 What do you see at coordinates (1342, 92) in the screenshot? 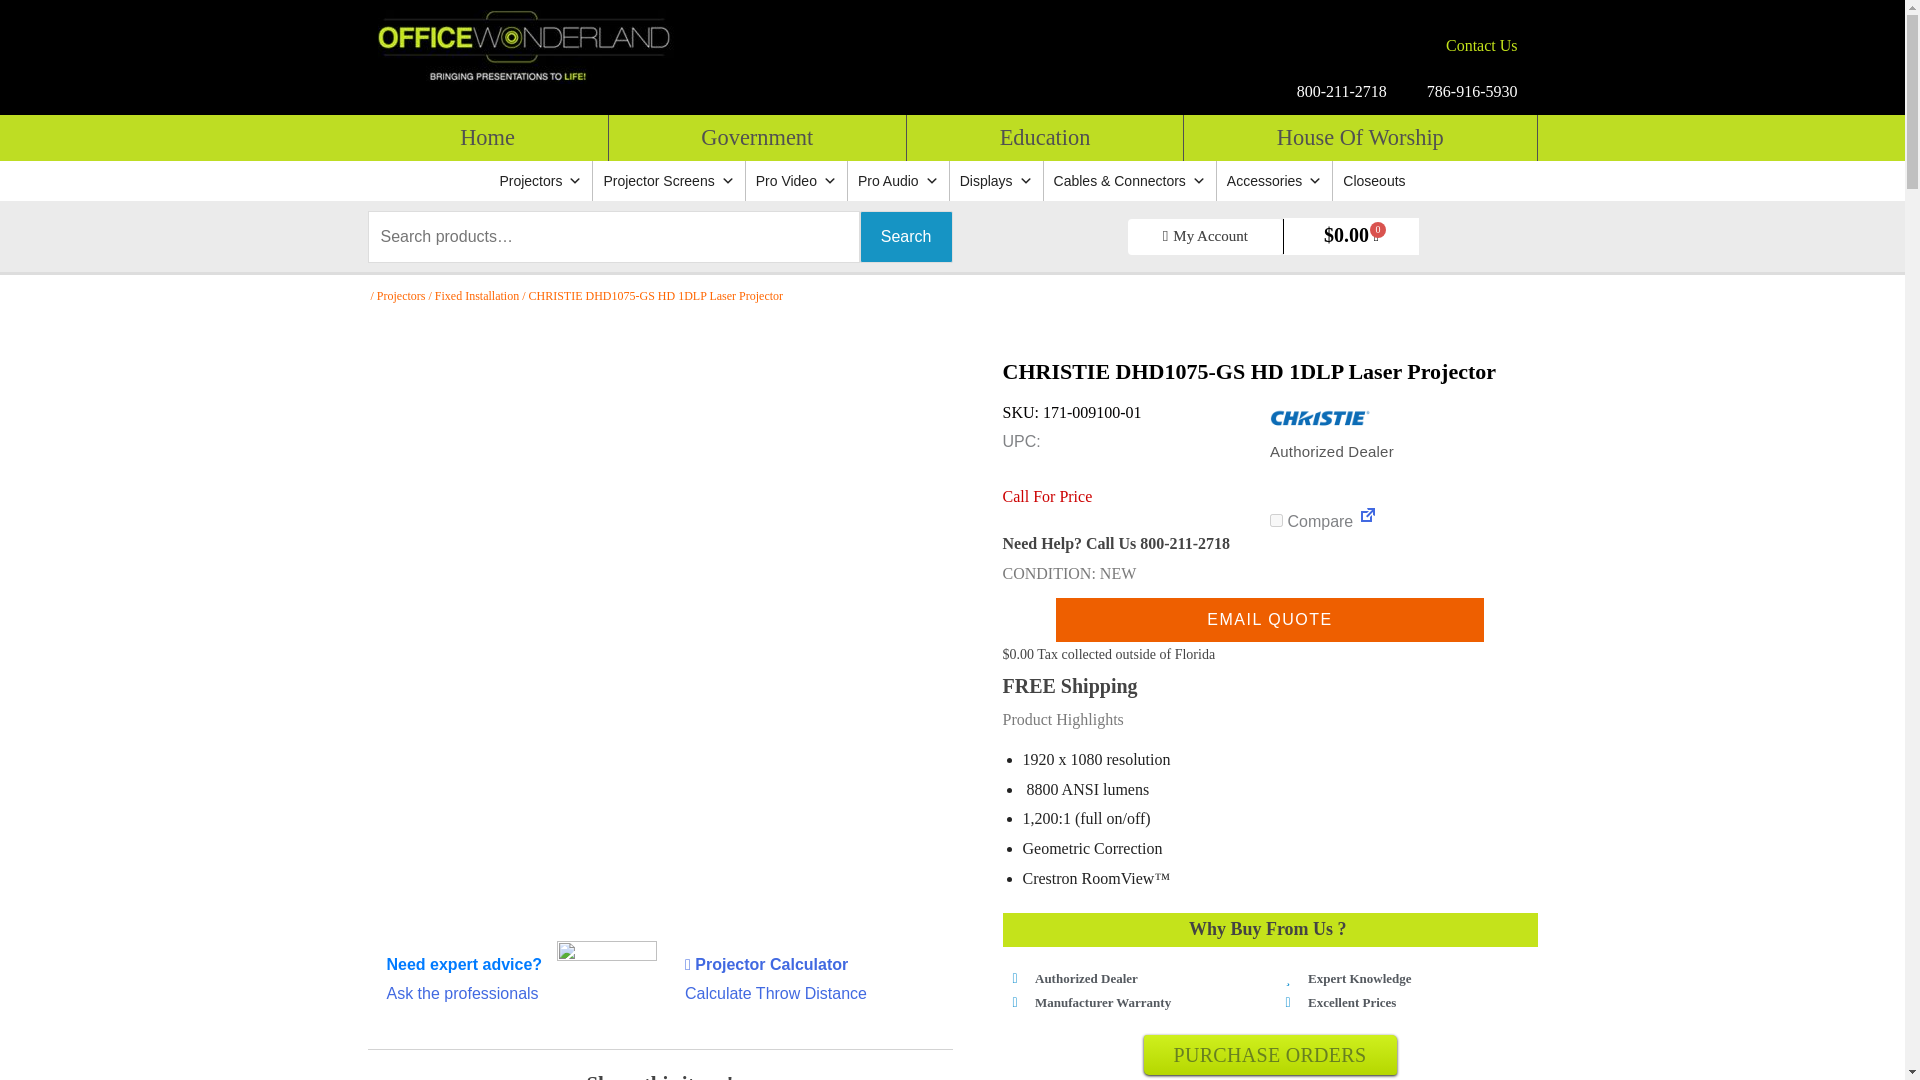
I see `800-211-2718` at bounding box center [1342, 92].